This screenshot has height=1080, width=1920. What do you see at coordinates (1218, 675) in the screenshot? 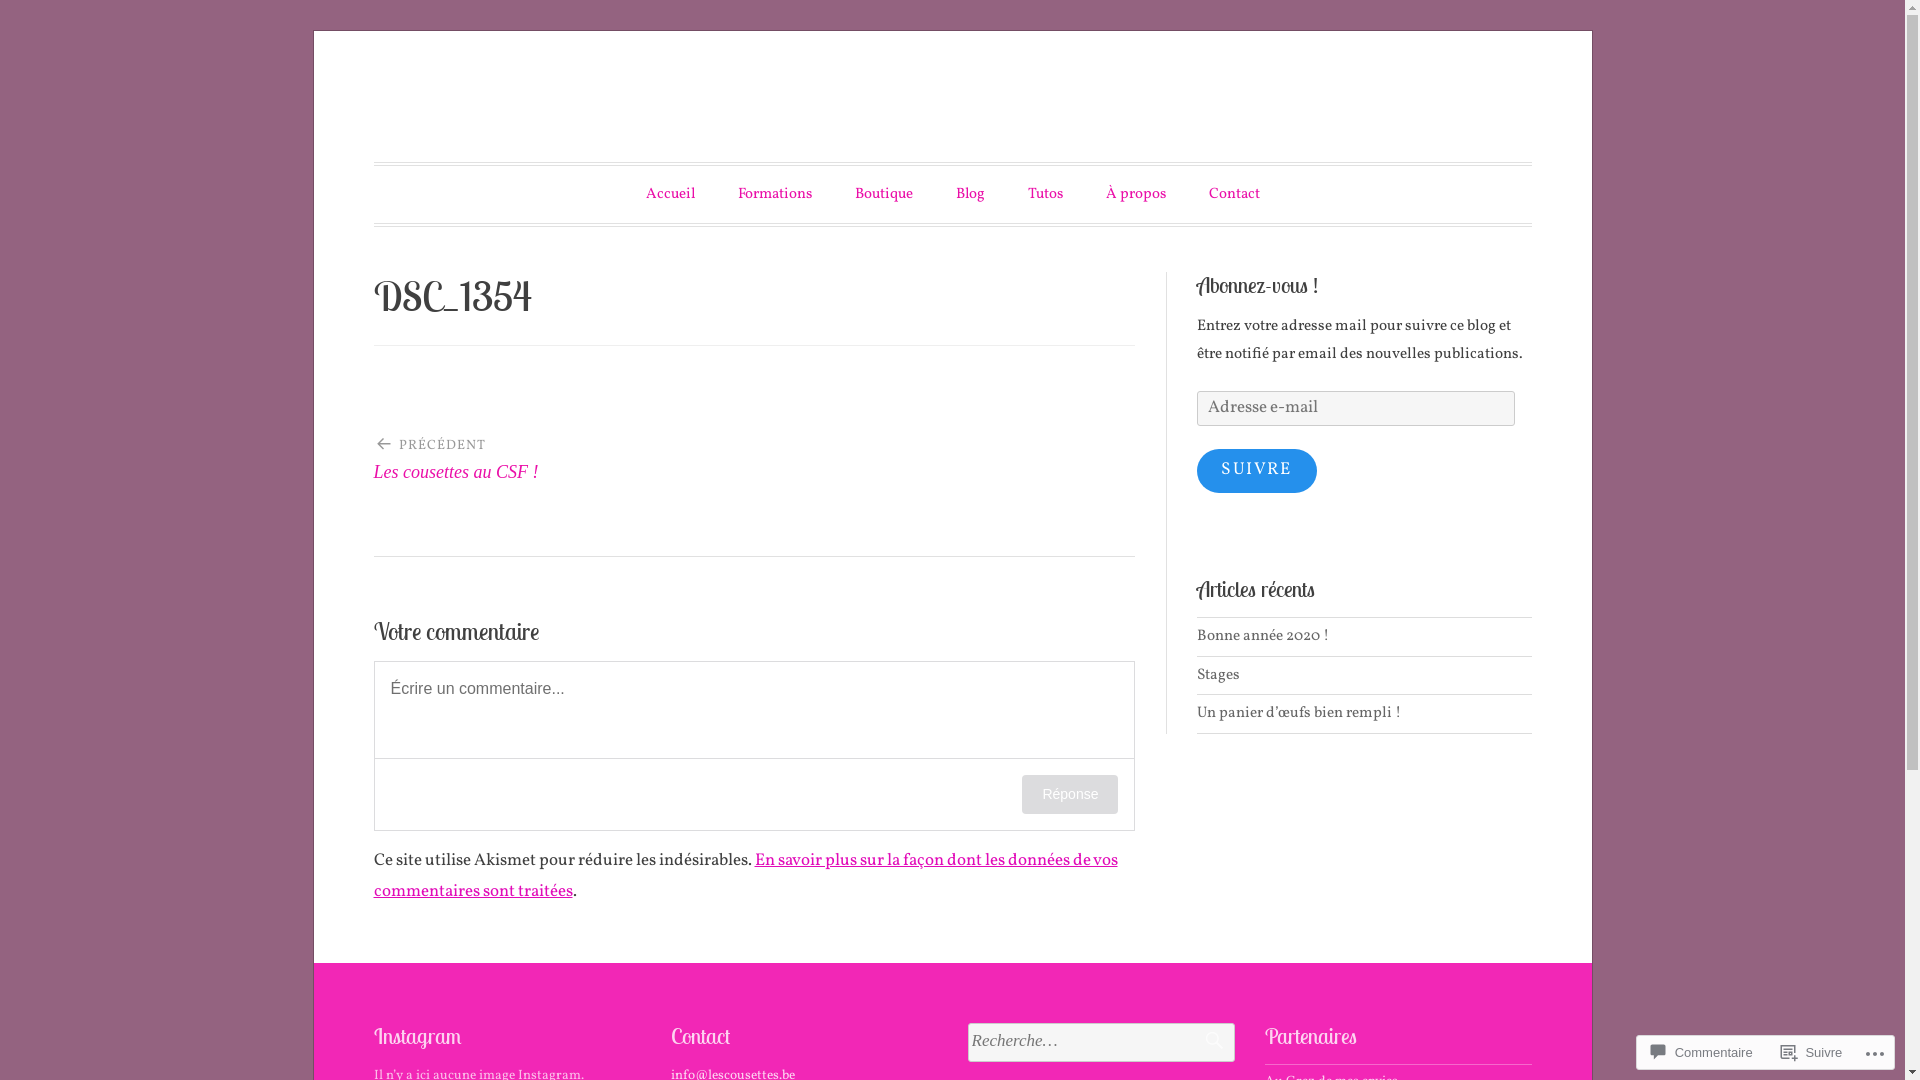
I see `Stages` at bounding box center [1218, 675].